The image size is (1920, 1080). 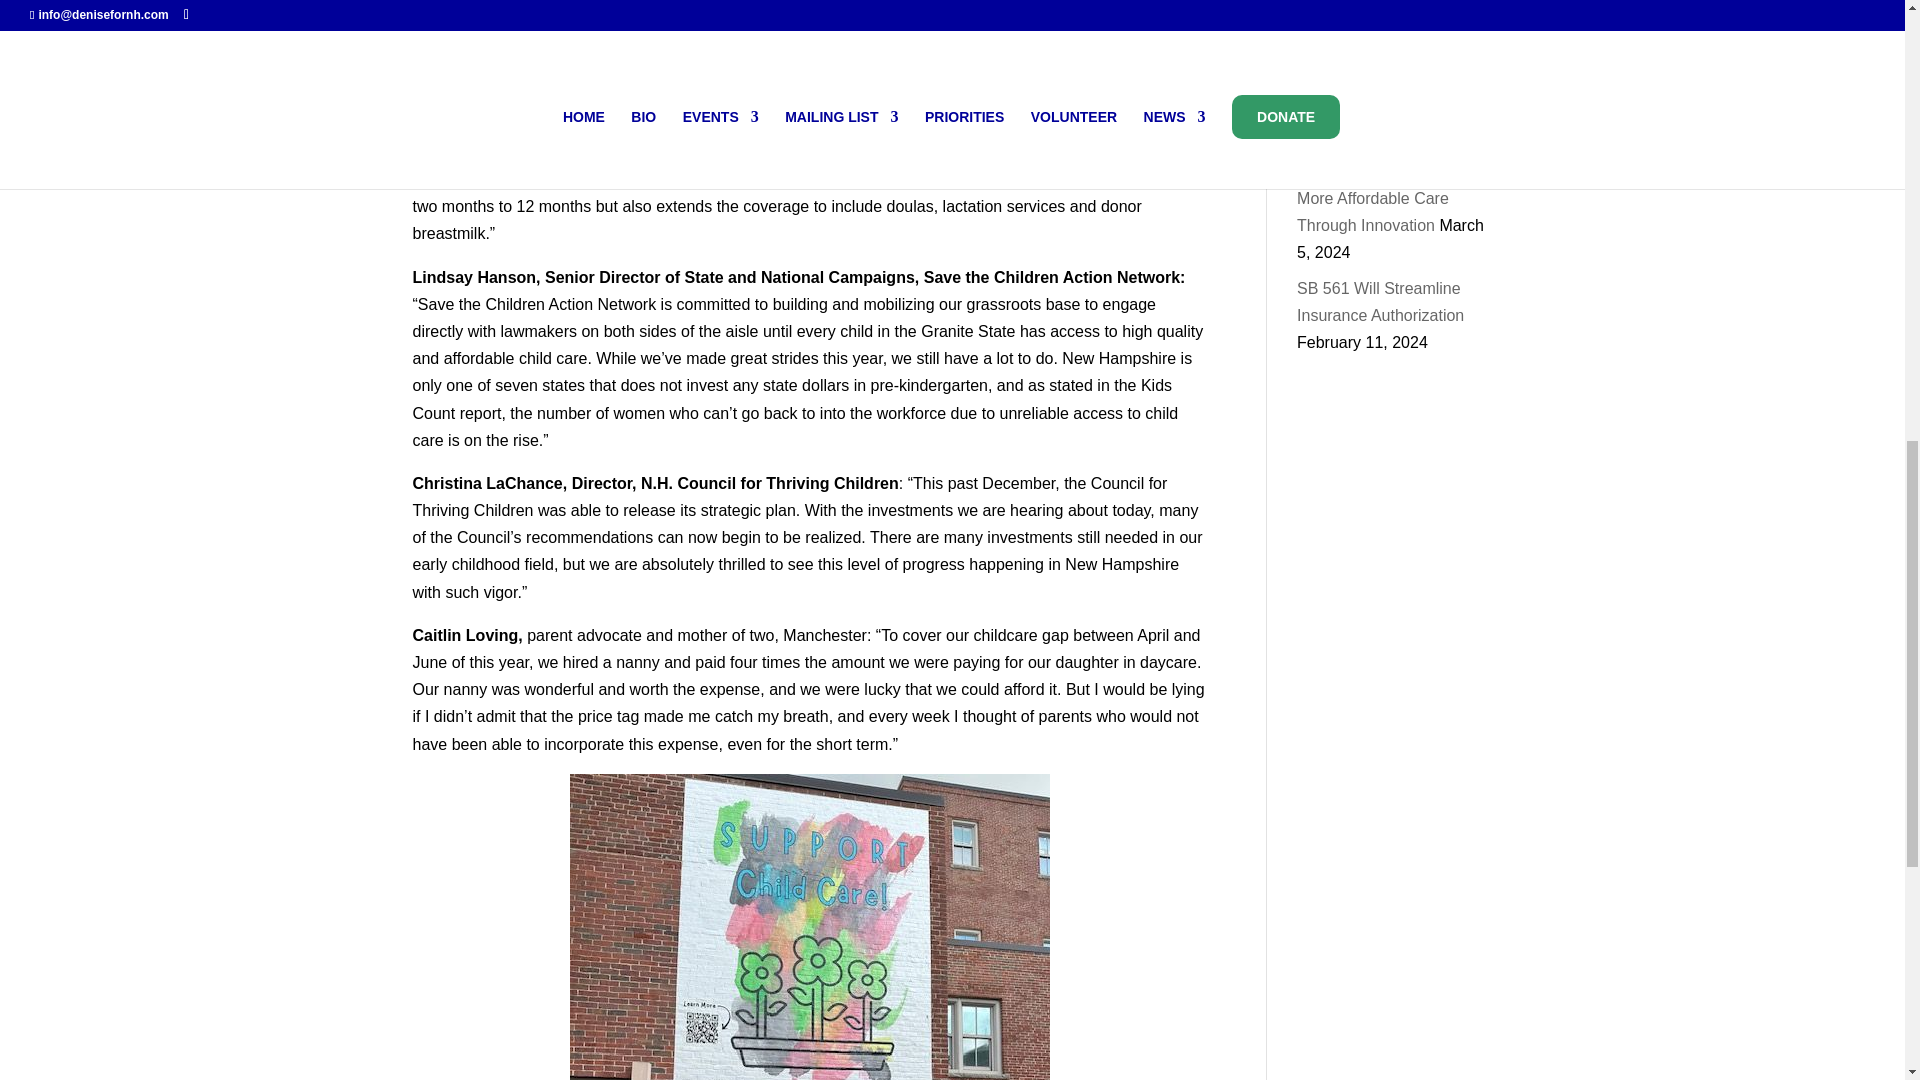 What do you see at coordinates (1380, 302) in the screenshot?
I see `SB 561 Will Streamline Insurance Authorization` at bounding box center [1380, 302].